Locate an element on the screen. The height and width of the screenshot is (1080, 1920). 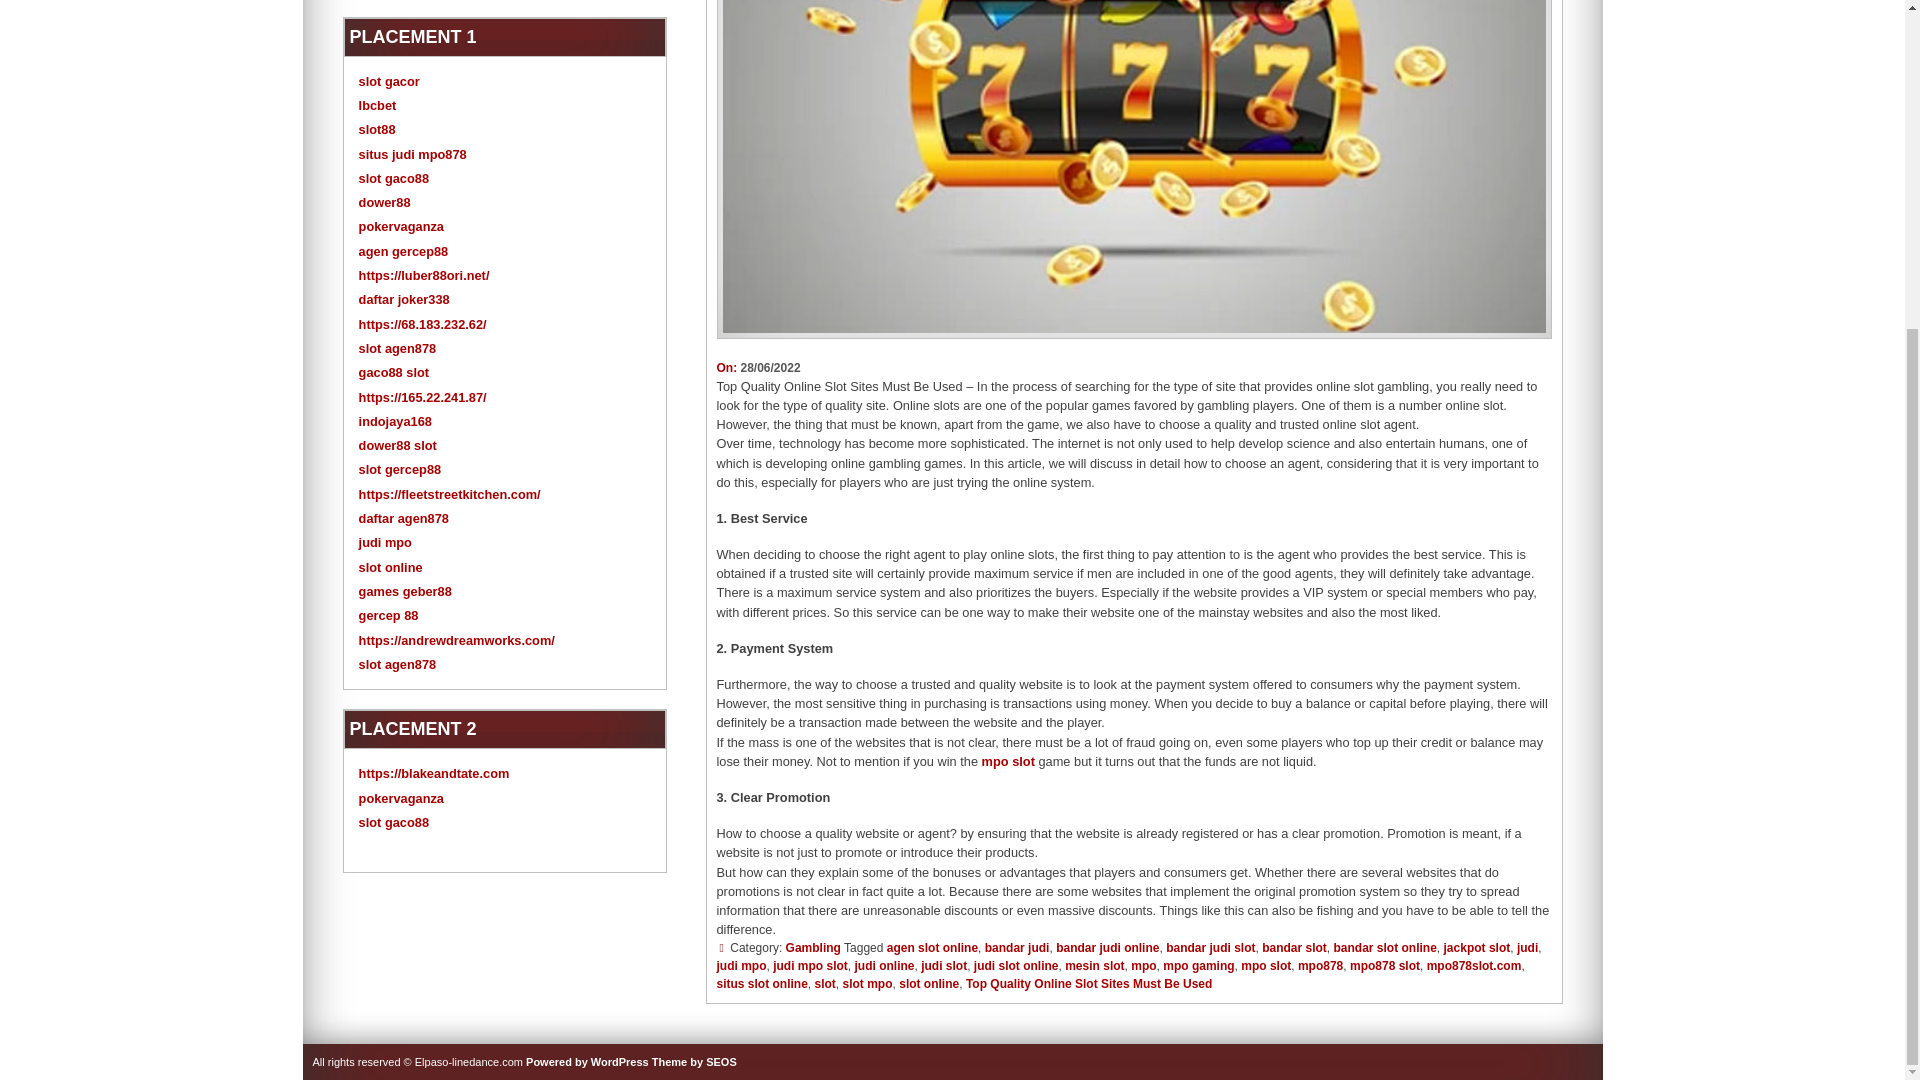
judi online is located at coordinates (884, 966).